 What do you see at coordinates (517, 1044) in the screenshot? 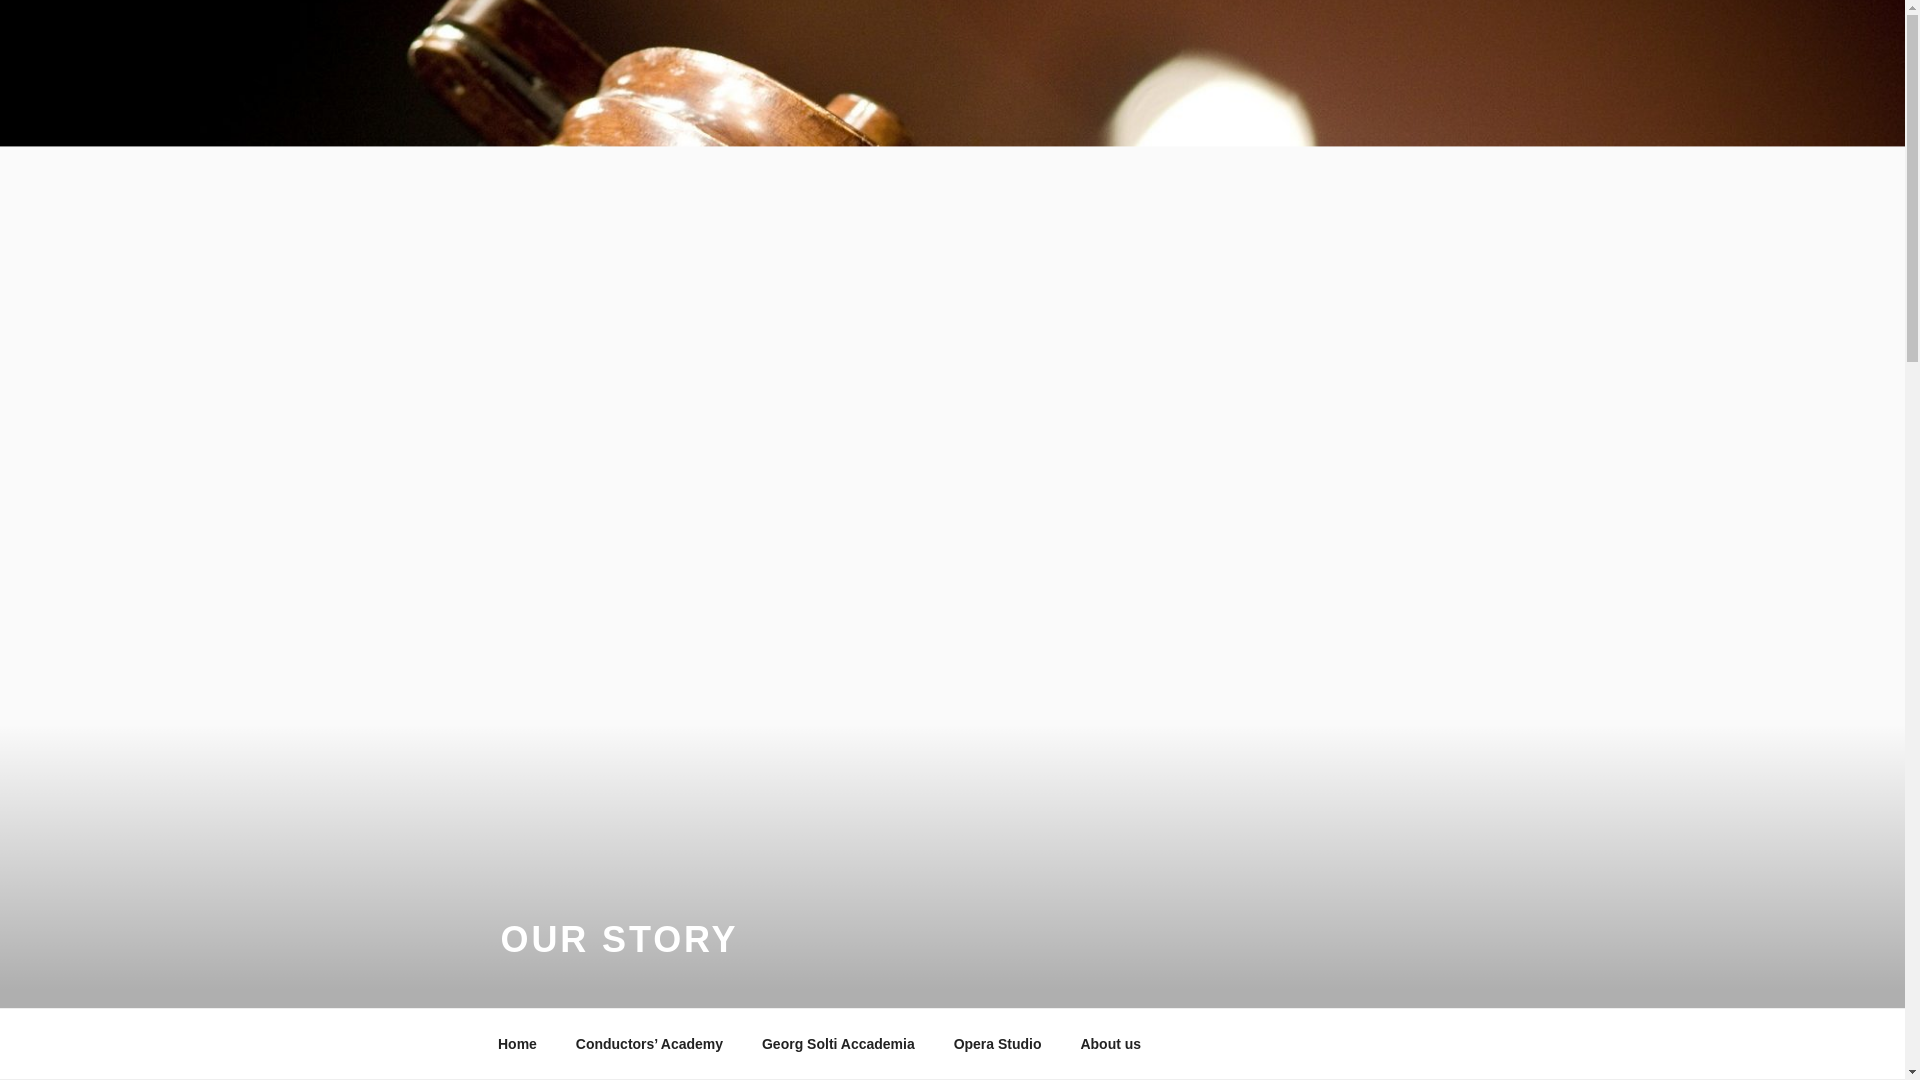
I see `Home` at bounding box center [517, 1044].